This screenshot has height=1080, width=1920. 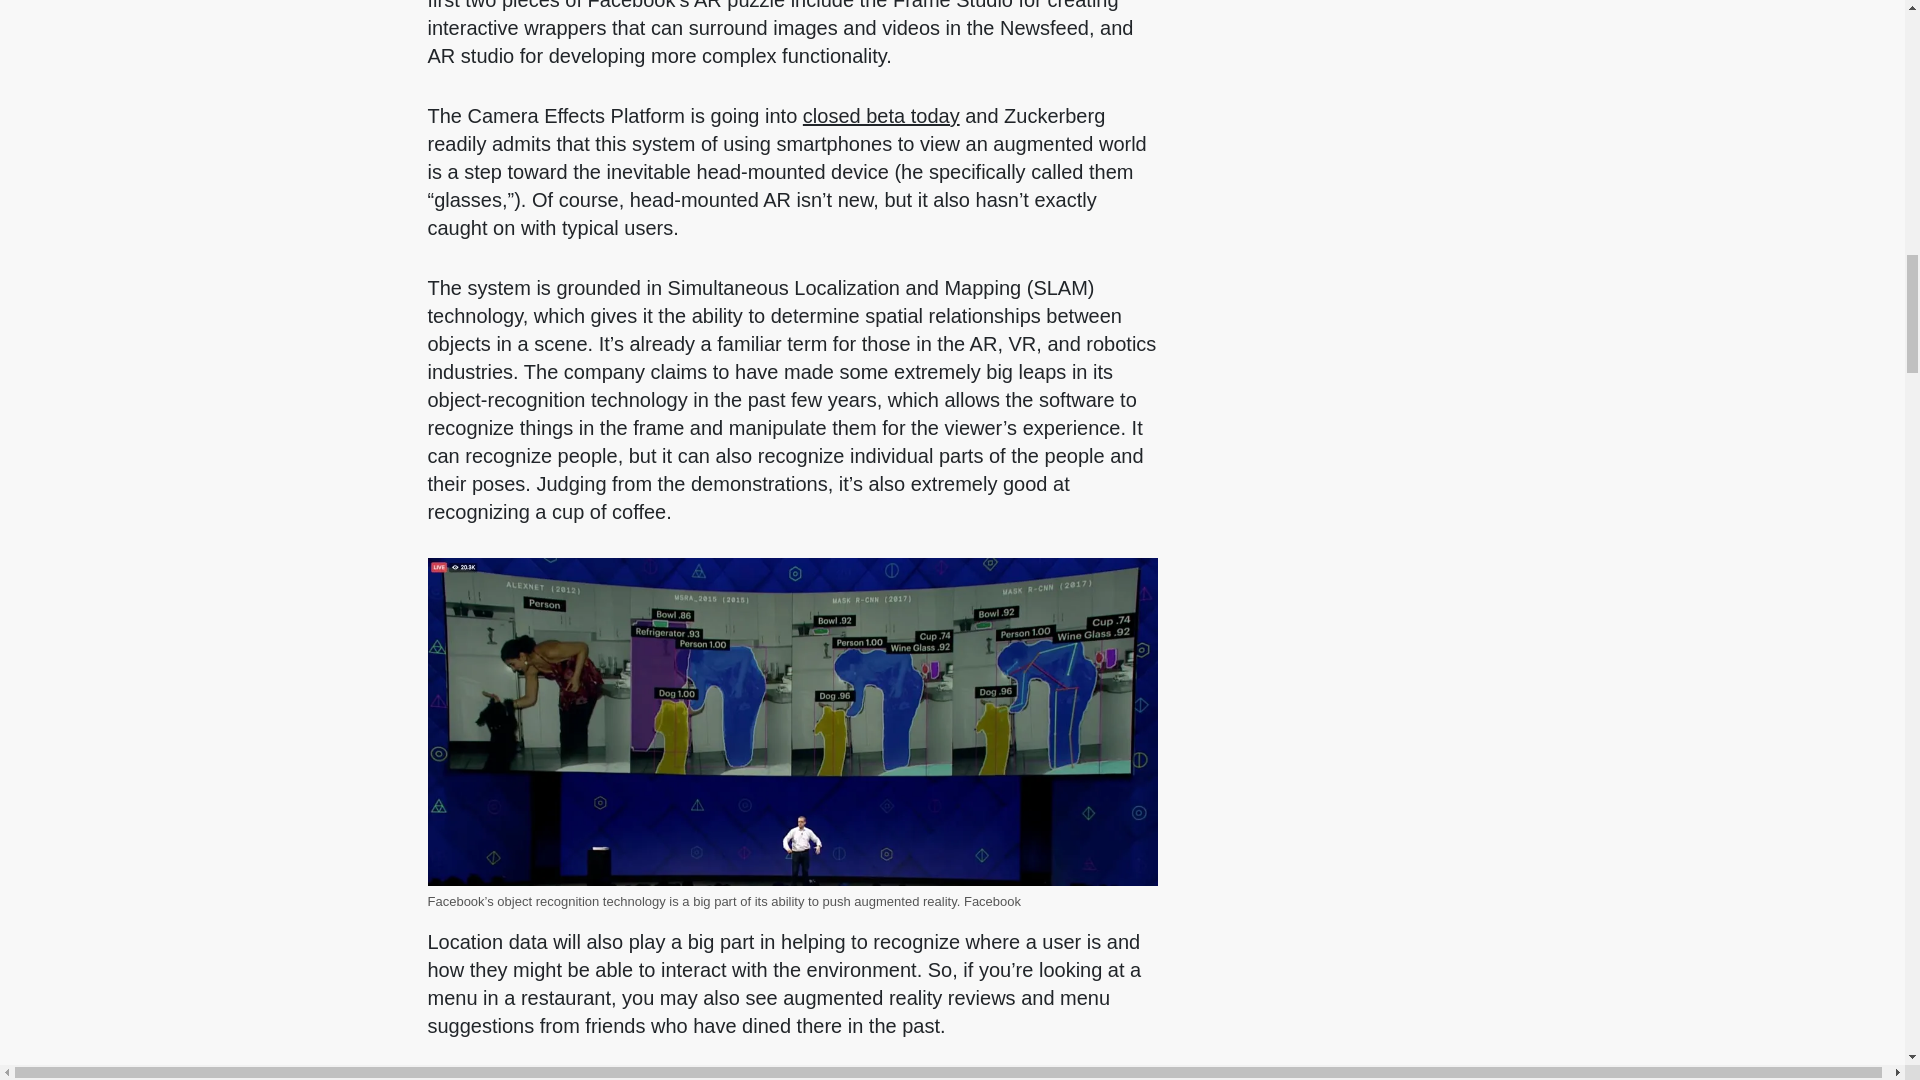 I want to click on 3rd party ad content, so click(x=1538, y=1068).